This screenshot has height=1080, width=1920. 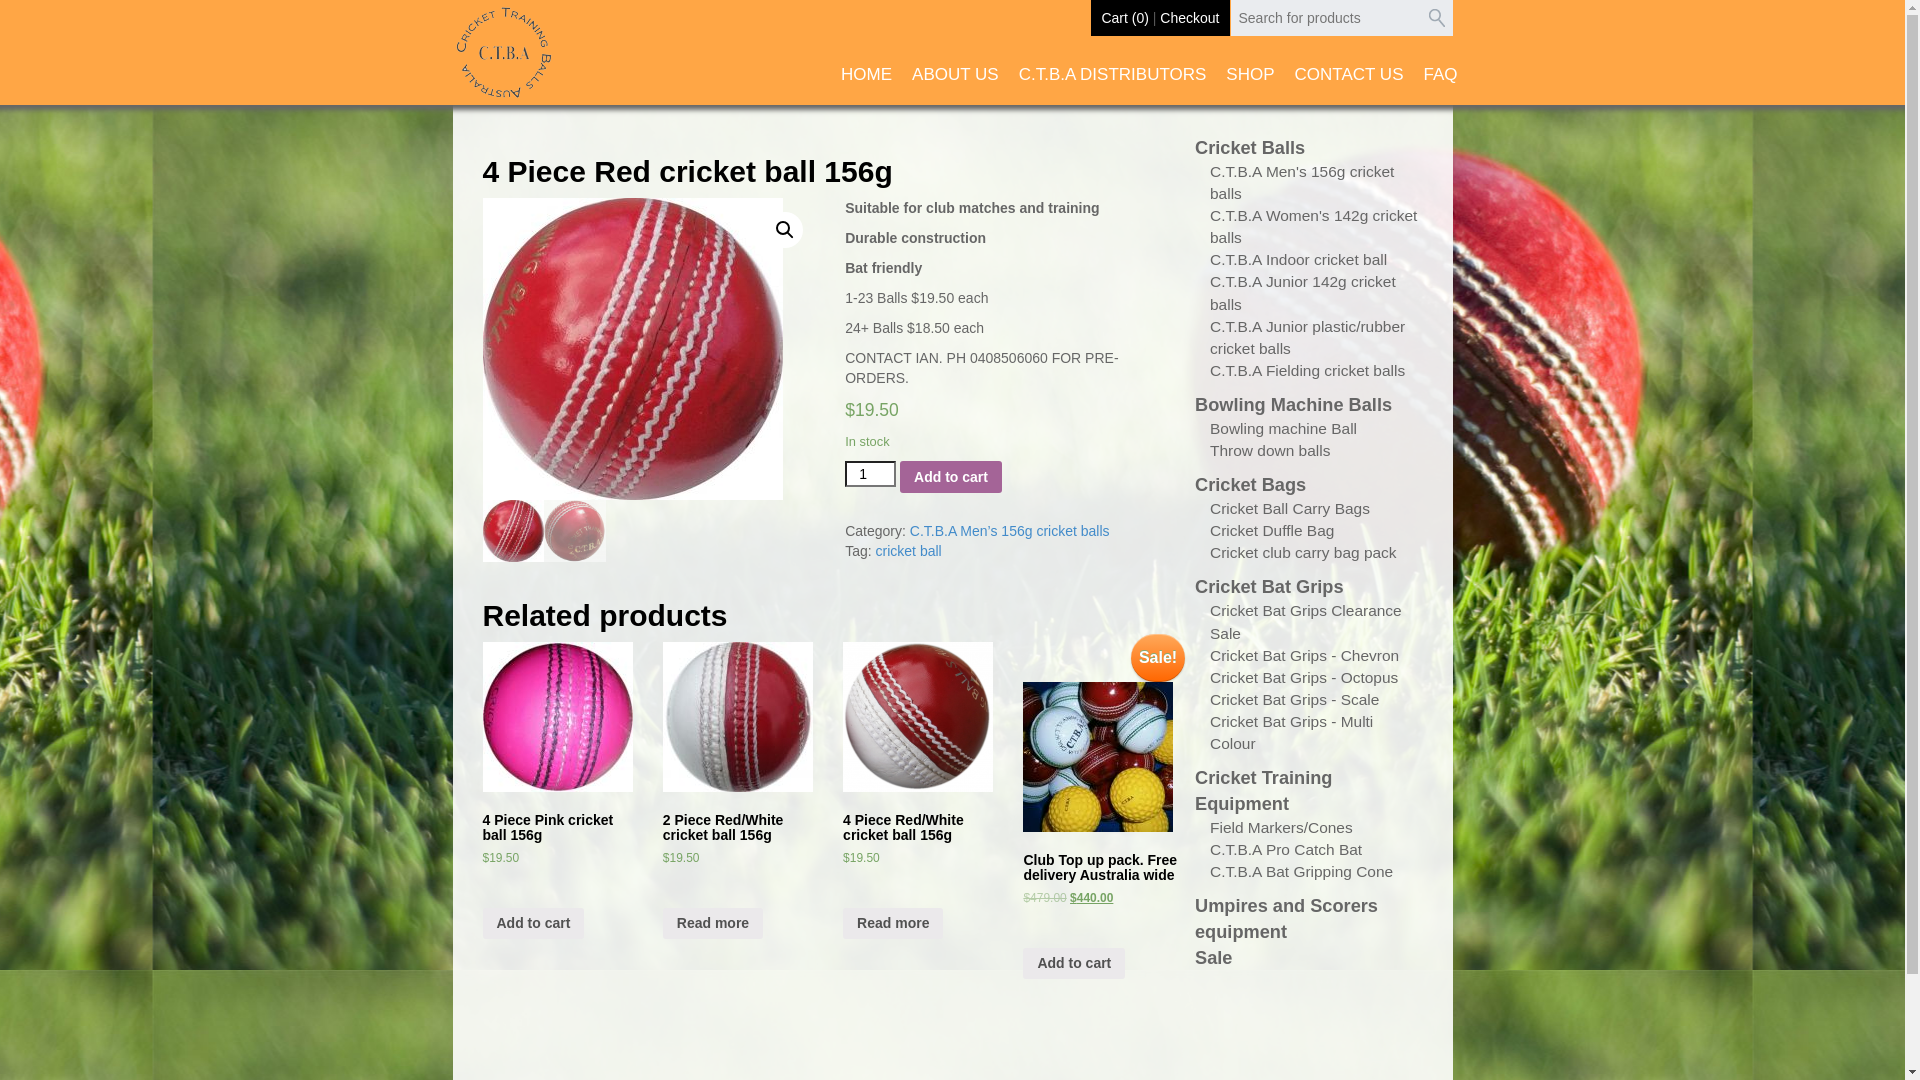 I want to click on $19.50, so click(x=559, y=870).